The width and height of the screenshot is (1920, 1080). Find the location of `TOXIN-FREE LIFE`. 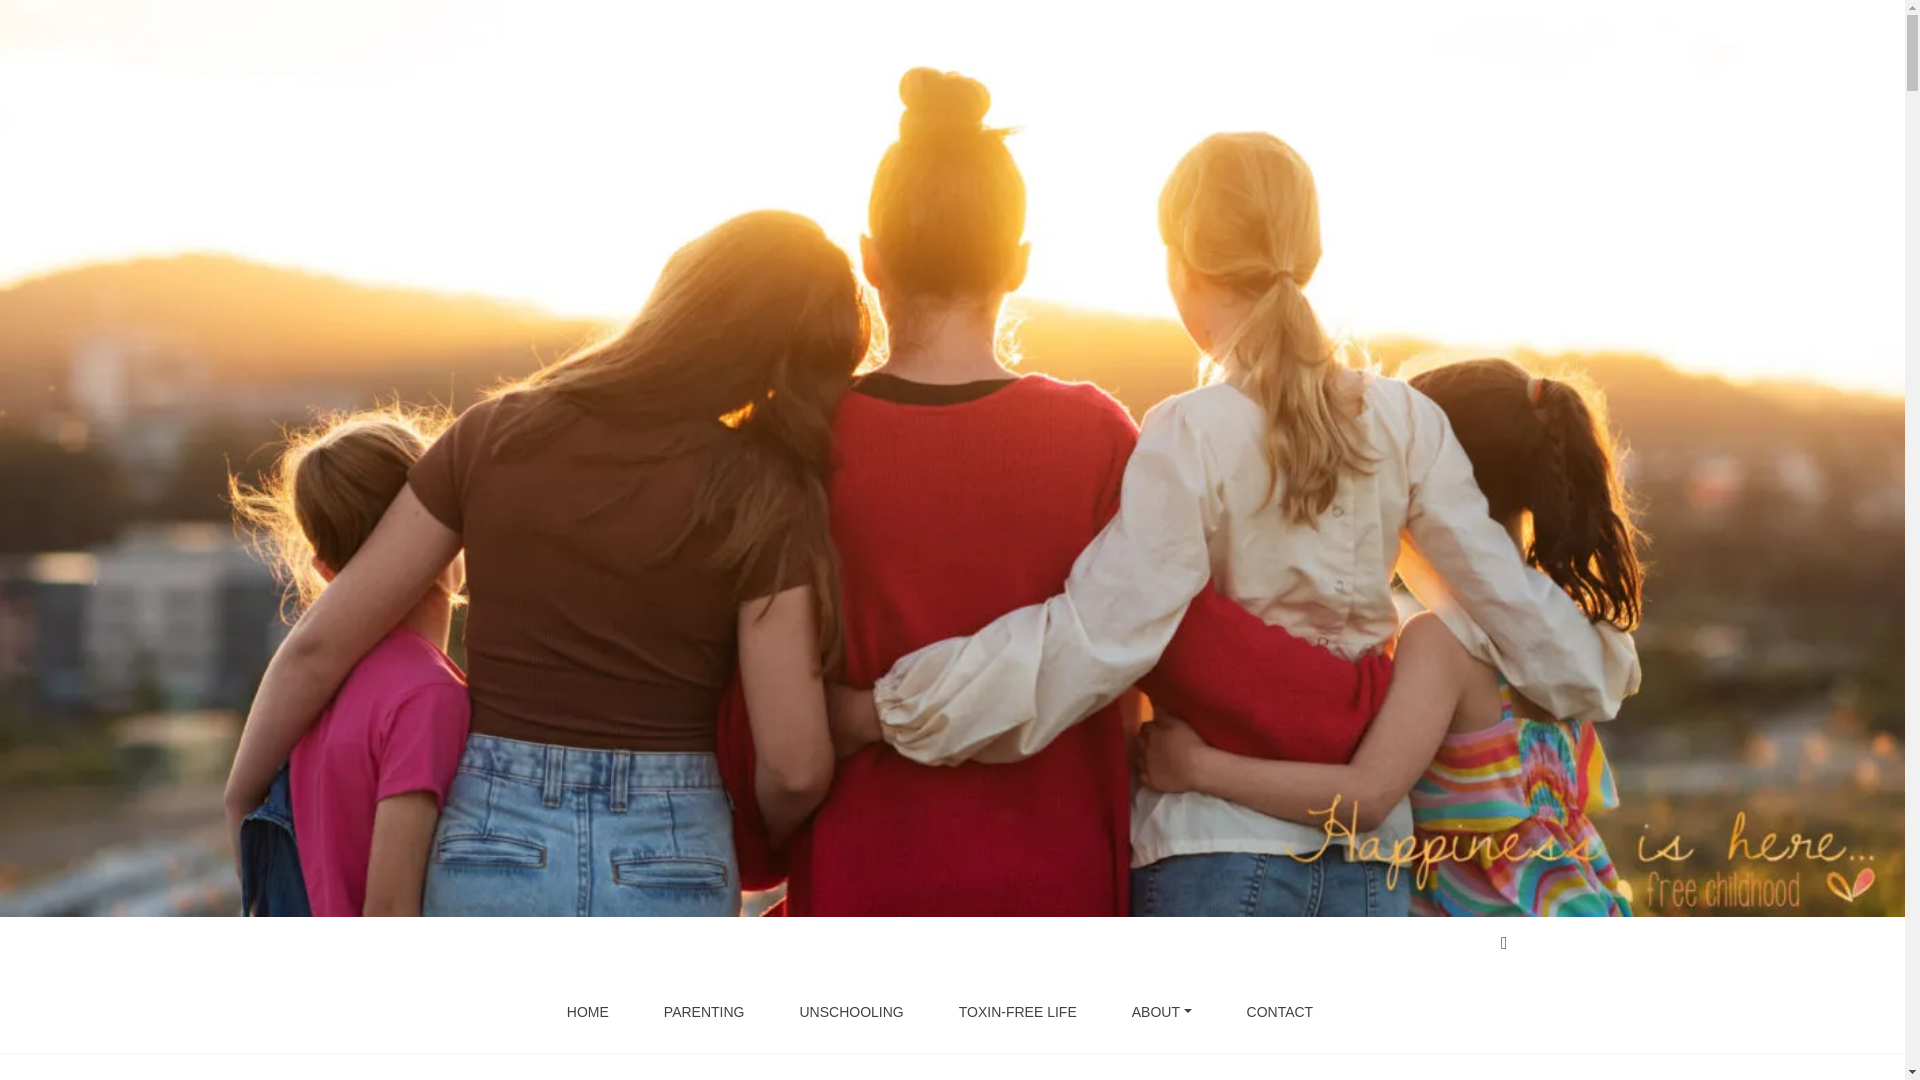

TOXIN-FREE LIFE is located at coordinates (1018, 1012).